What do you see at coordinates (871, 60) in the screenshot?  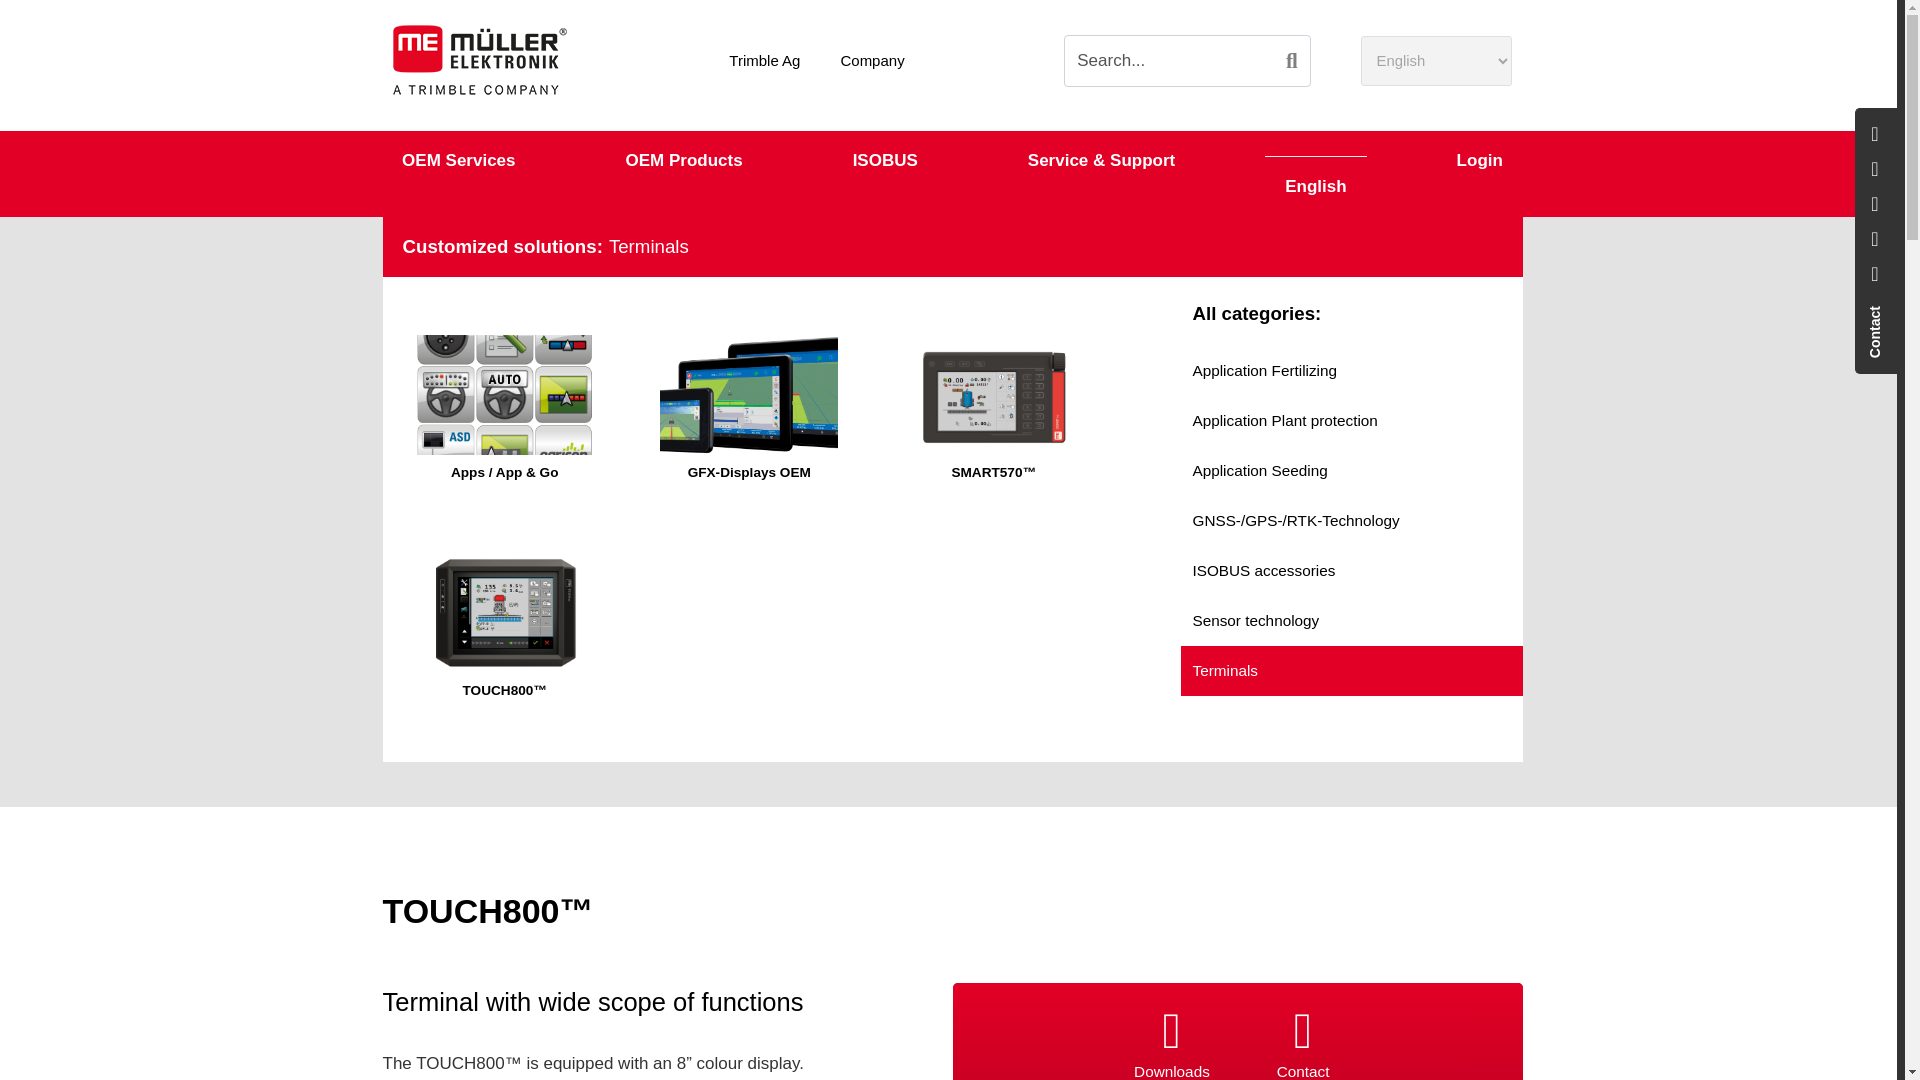 I see `Company` at bounding box center [871, 60].